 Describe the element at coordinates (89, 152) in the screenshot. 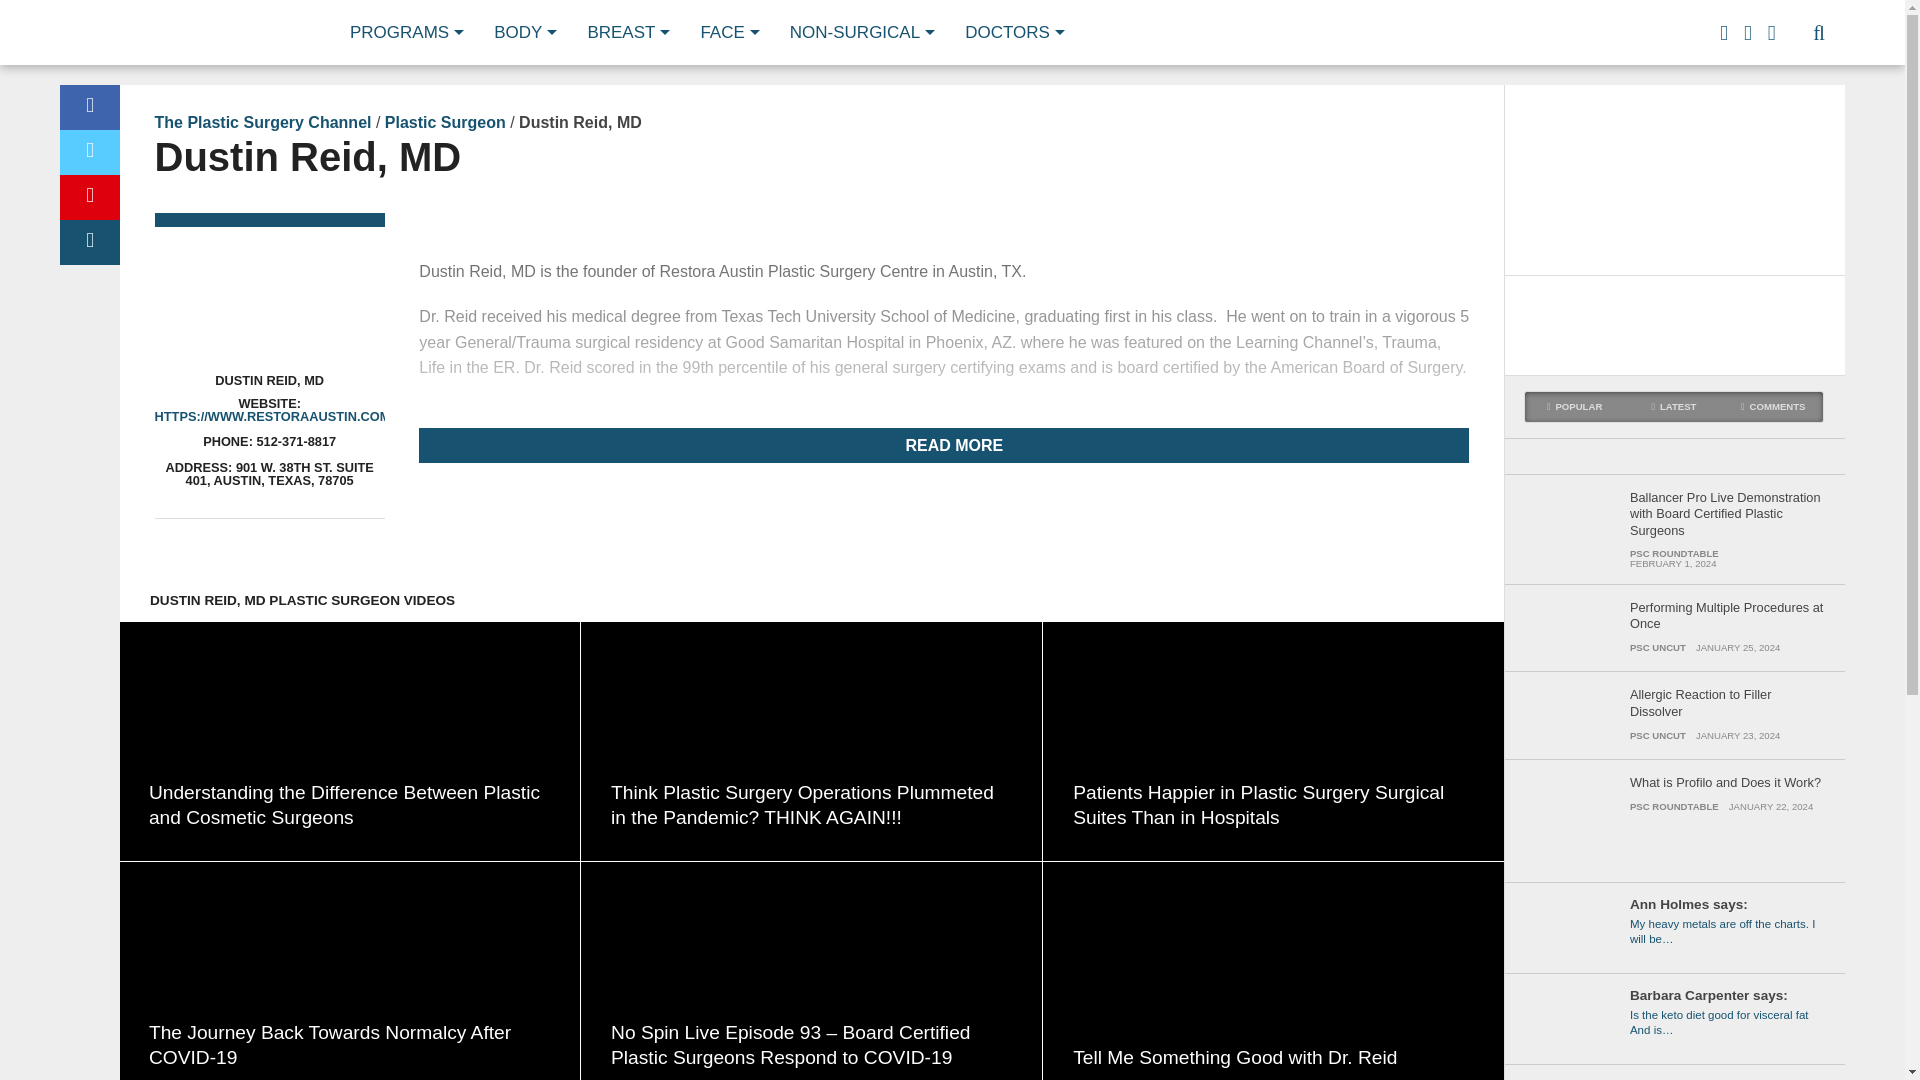

I see `Tweet This Post` at that location.